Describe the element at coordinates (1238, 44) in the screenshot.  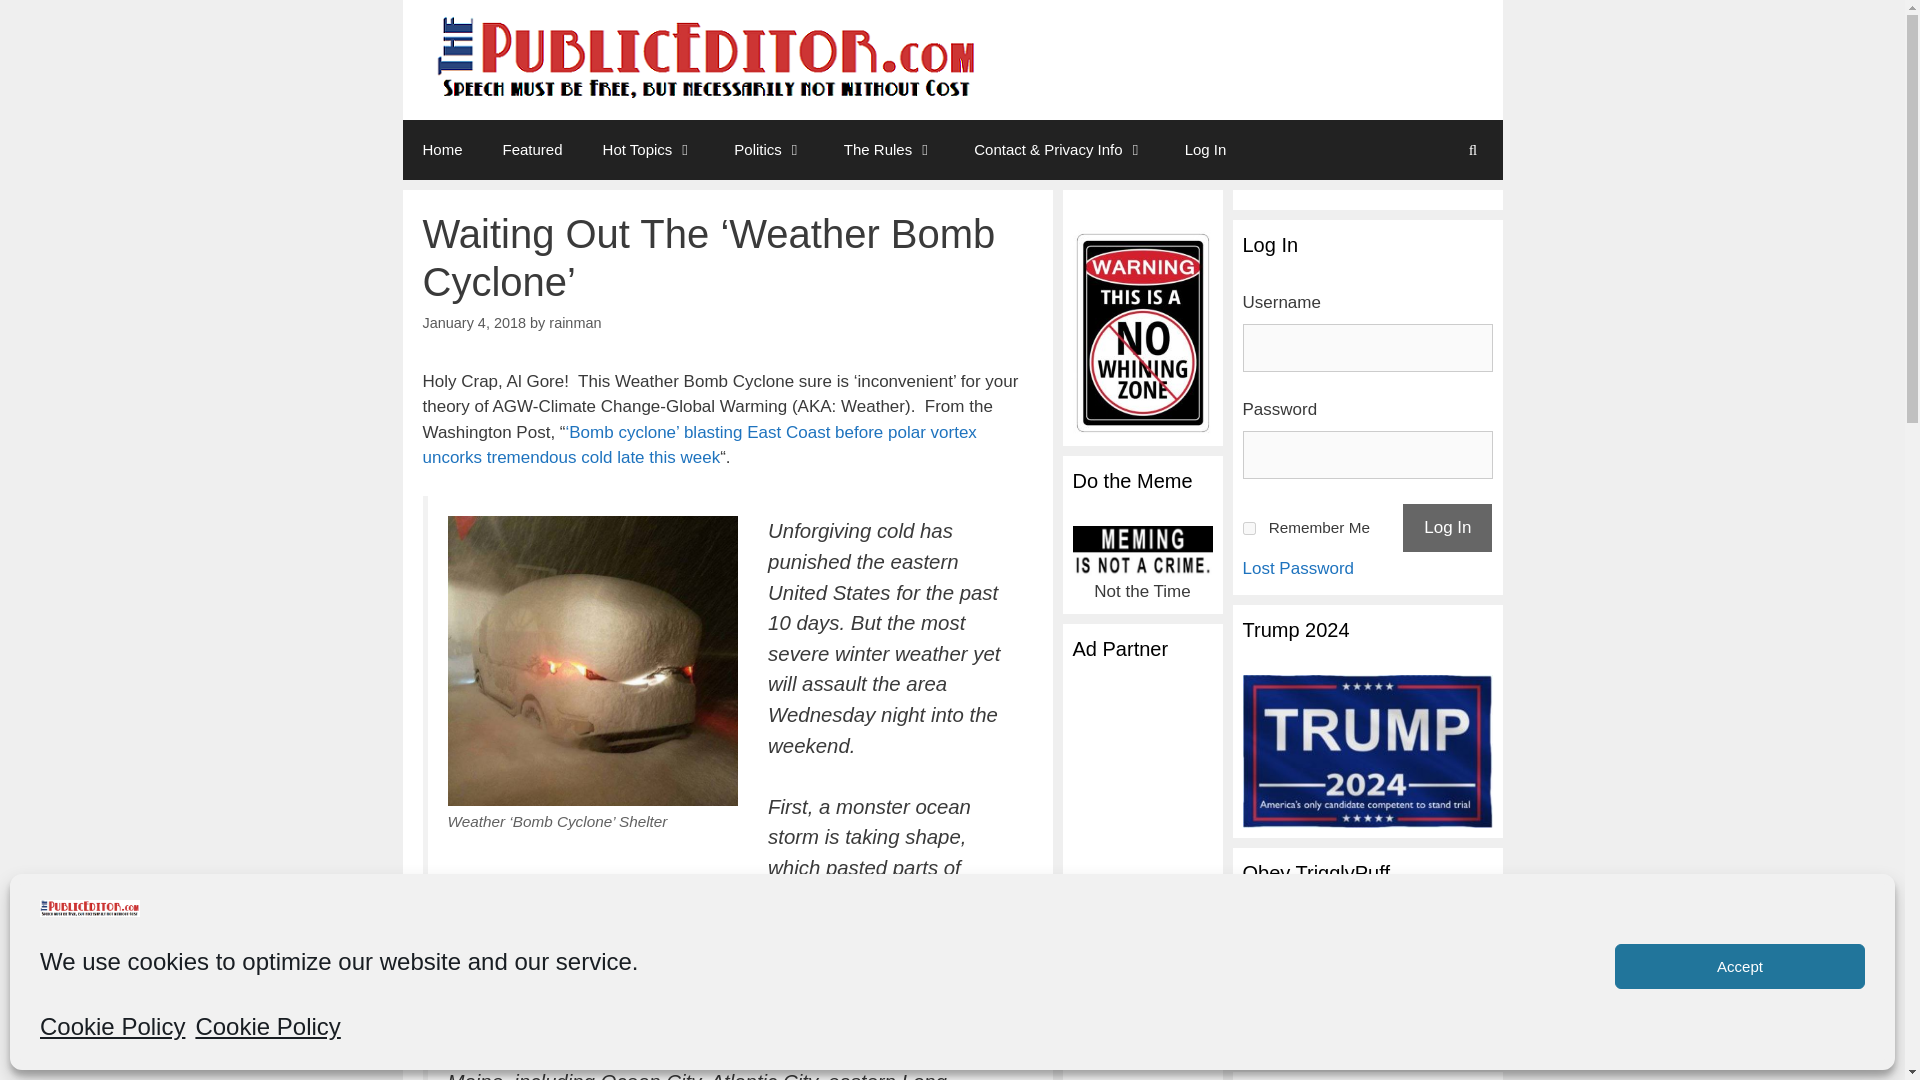
I see `Advertisement` at that location.